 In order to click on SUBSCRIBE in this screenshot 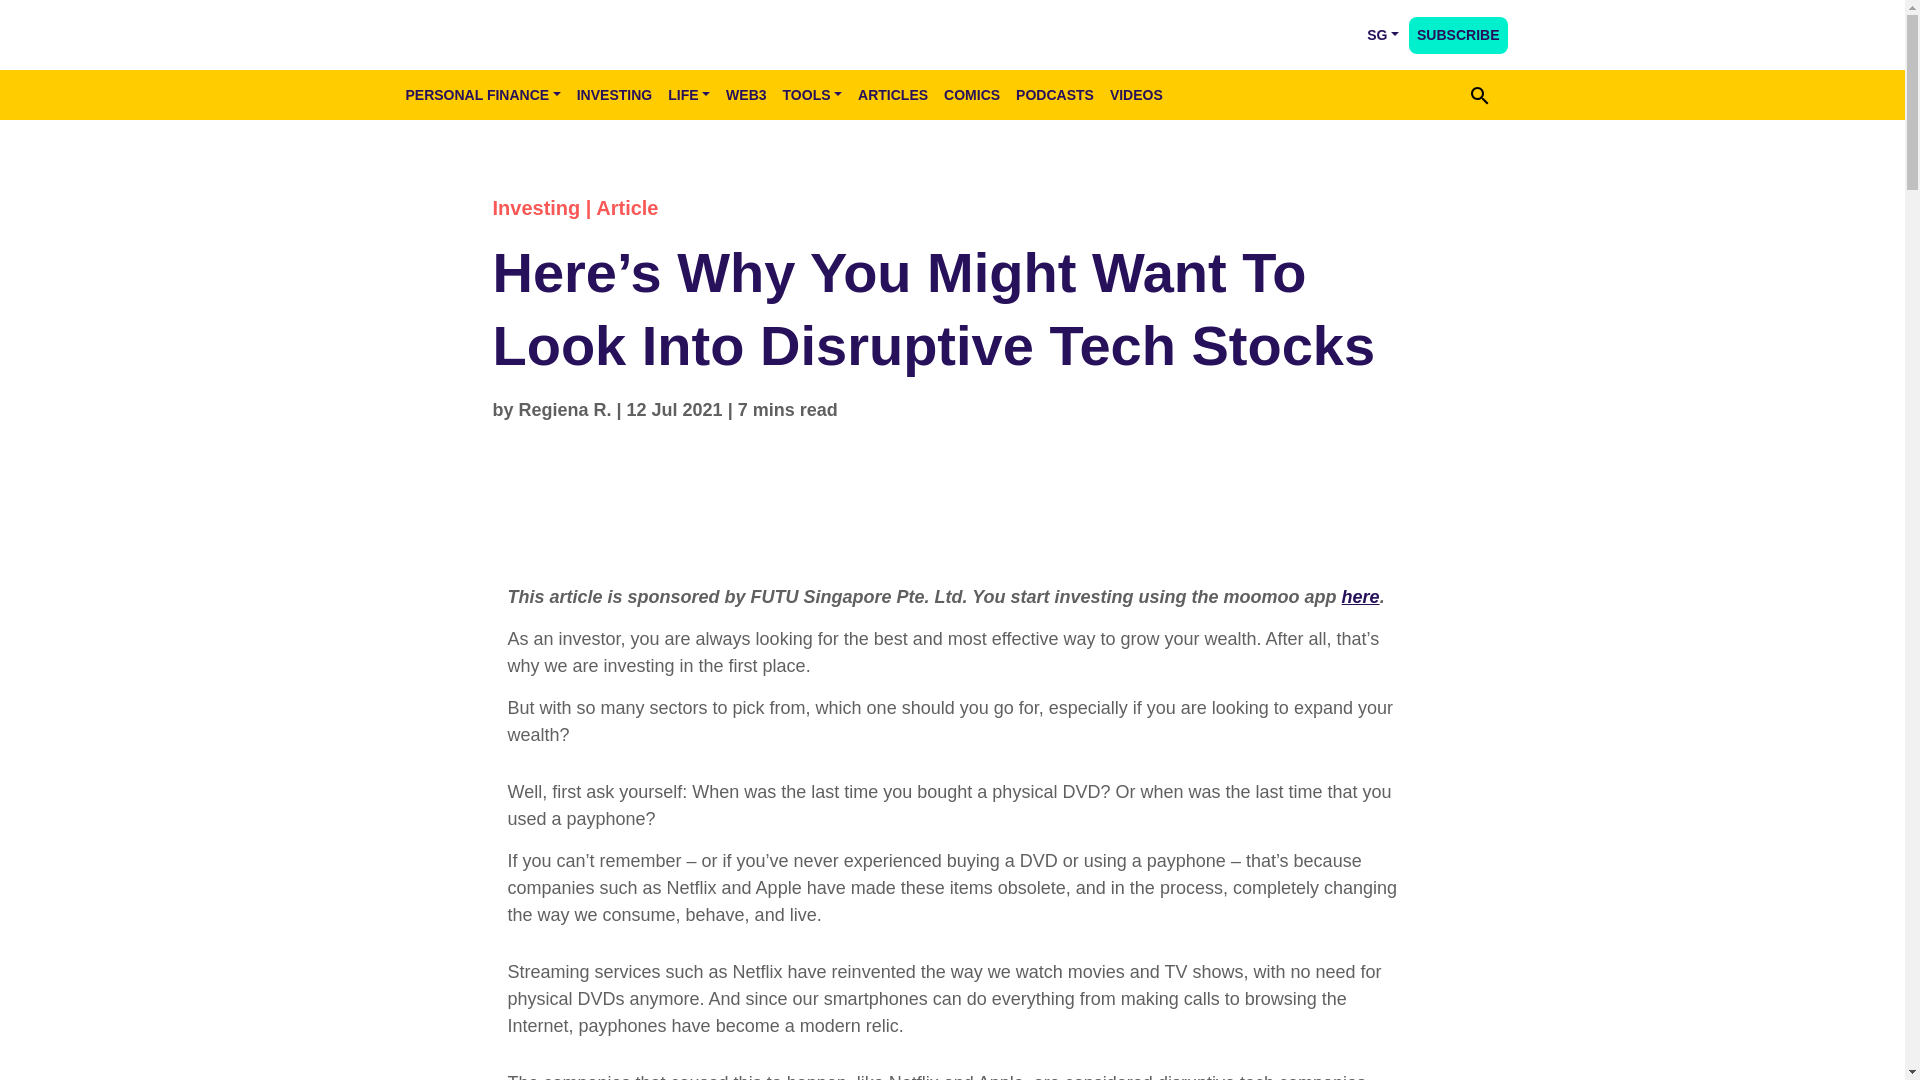, I will do `click(1458, 34)`.